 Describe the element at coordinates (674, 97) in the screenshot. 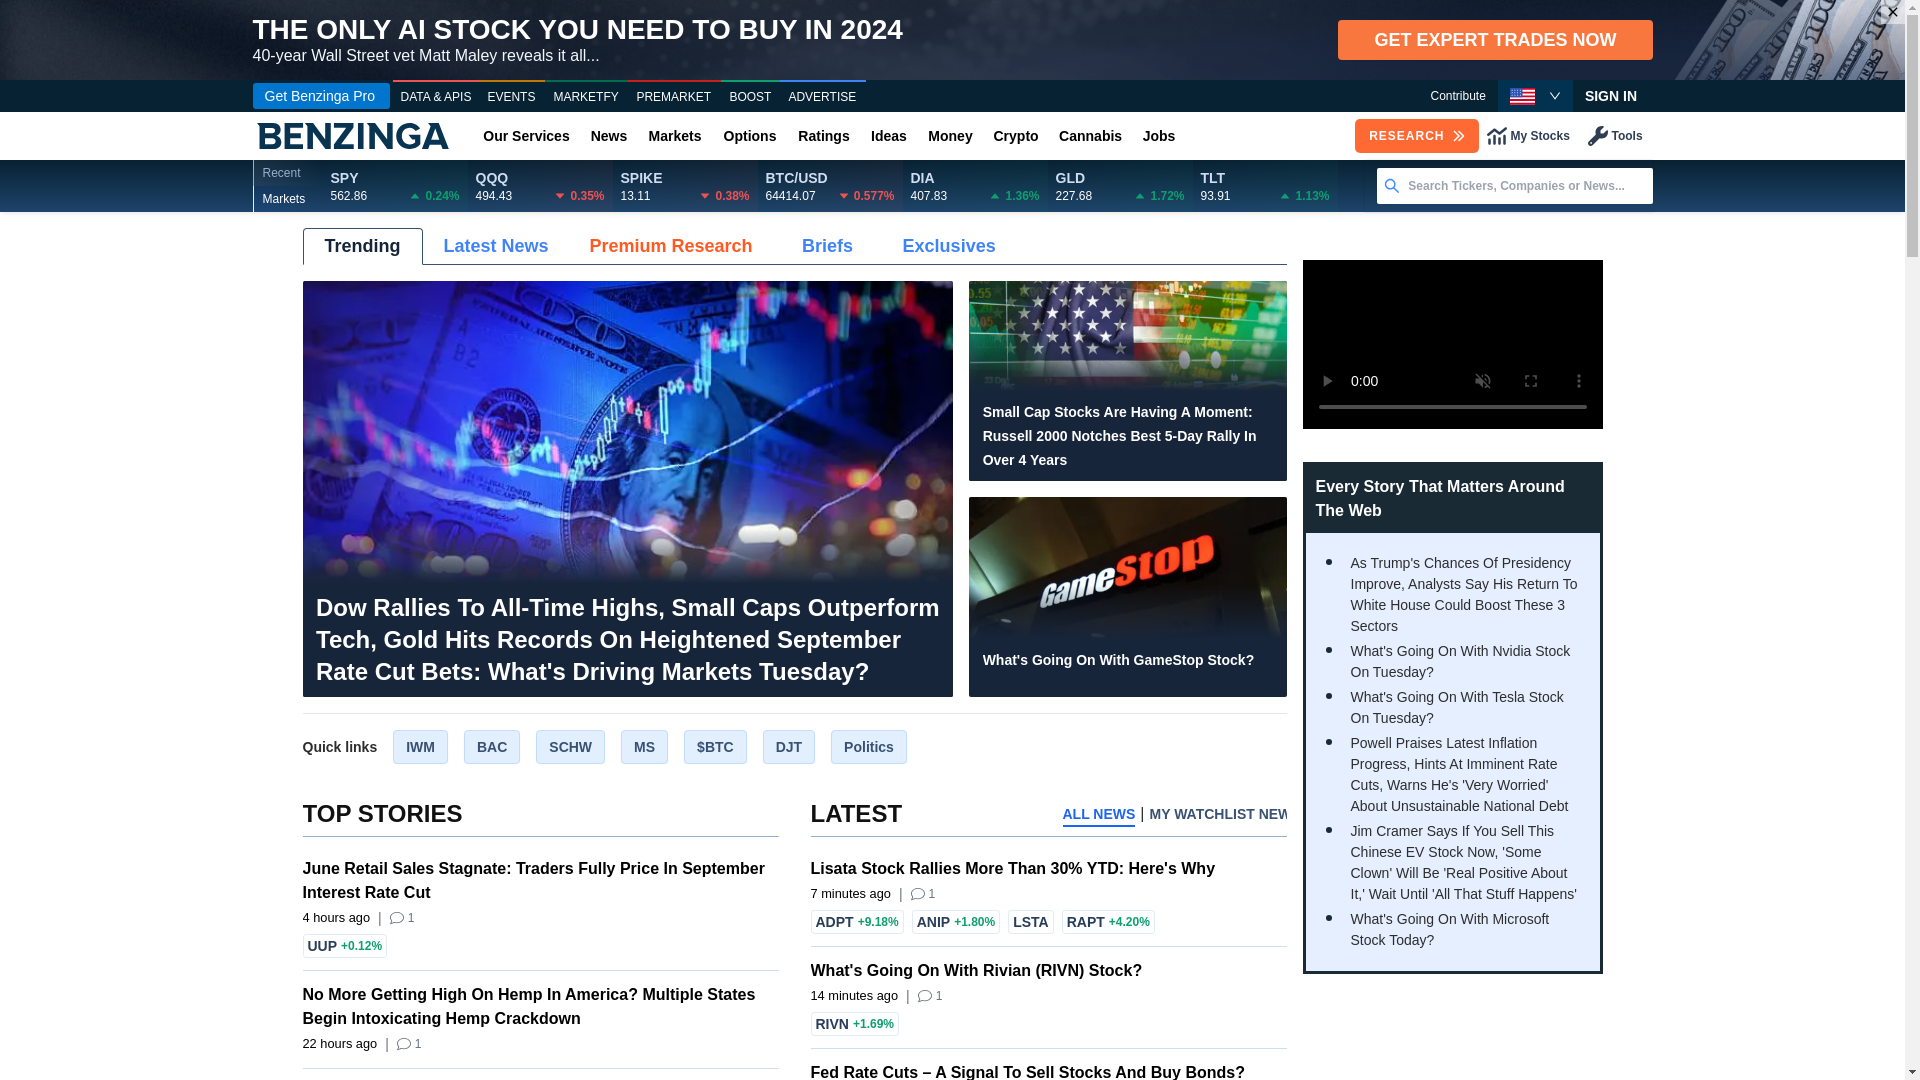

I see `PREMARKET` at that location.